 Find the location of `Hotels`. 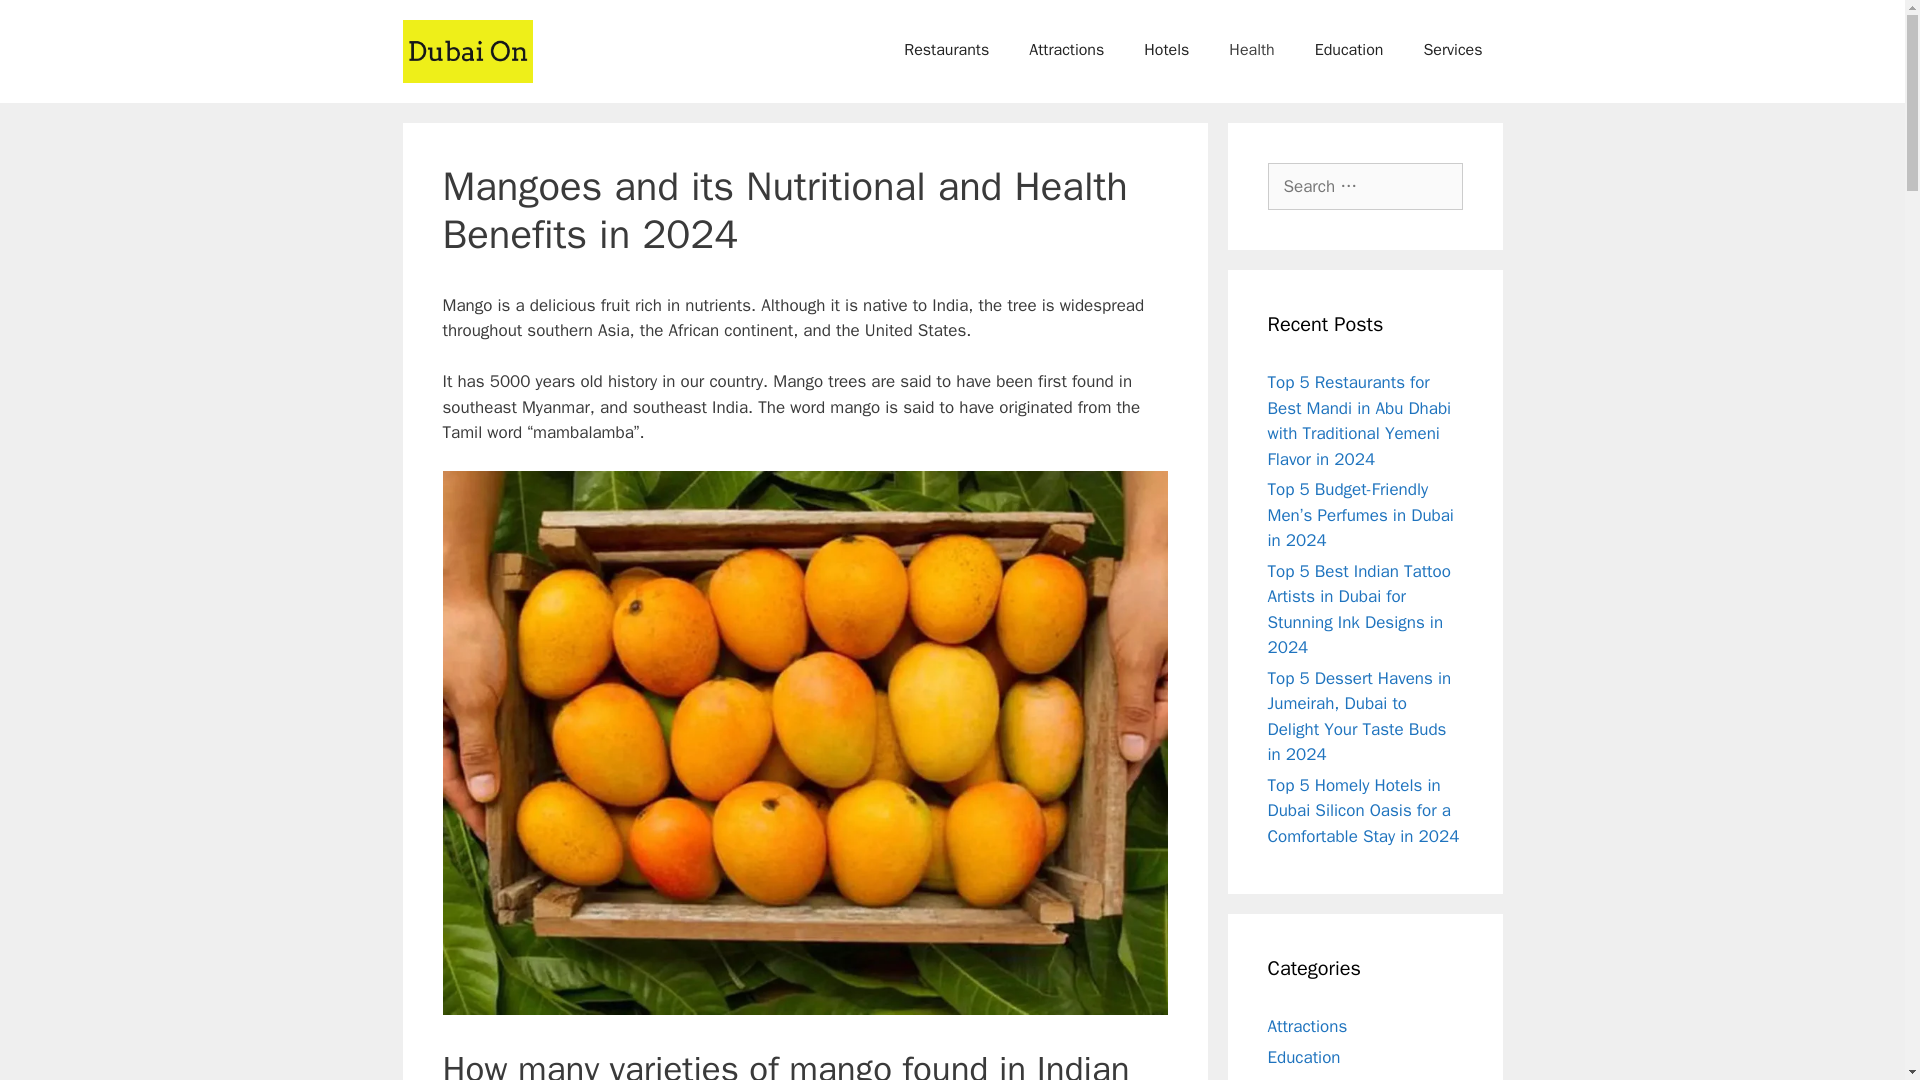

Hotels is located at coordinates (1166, 50).